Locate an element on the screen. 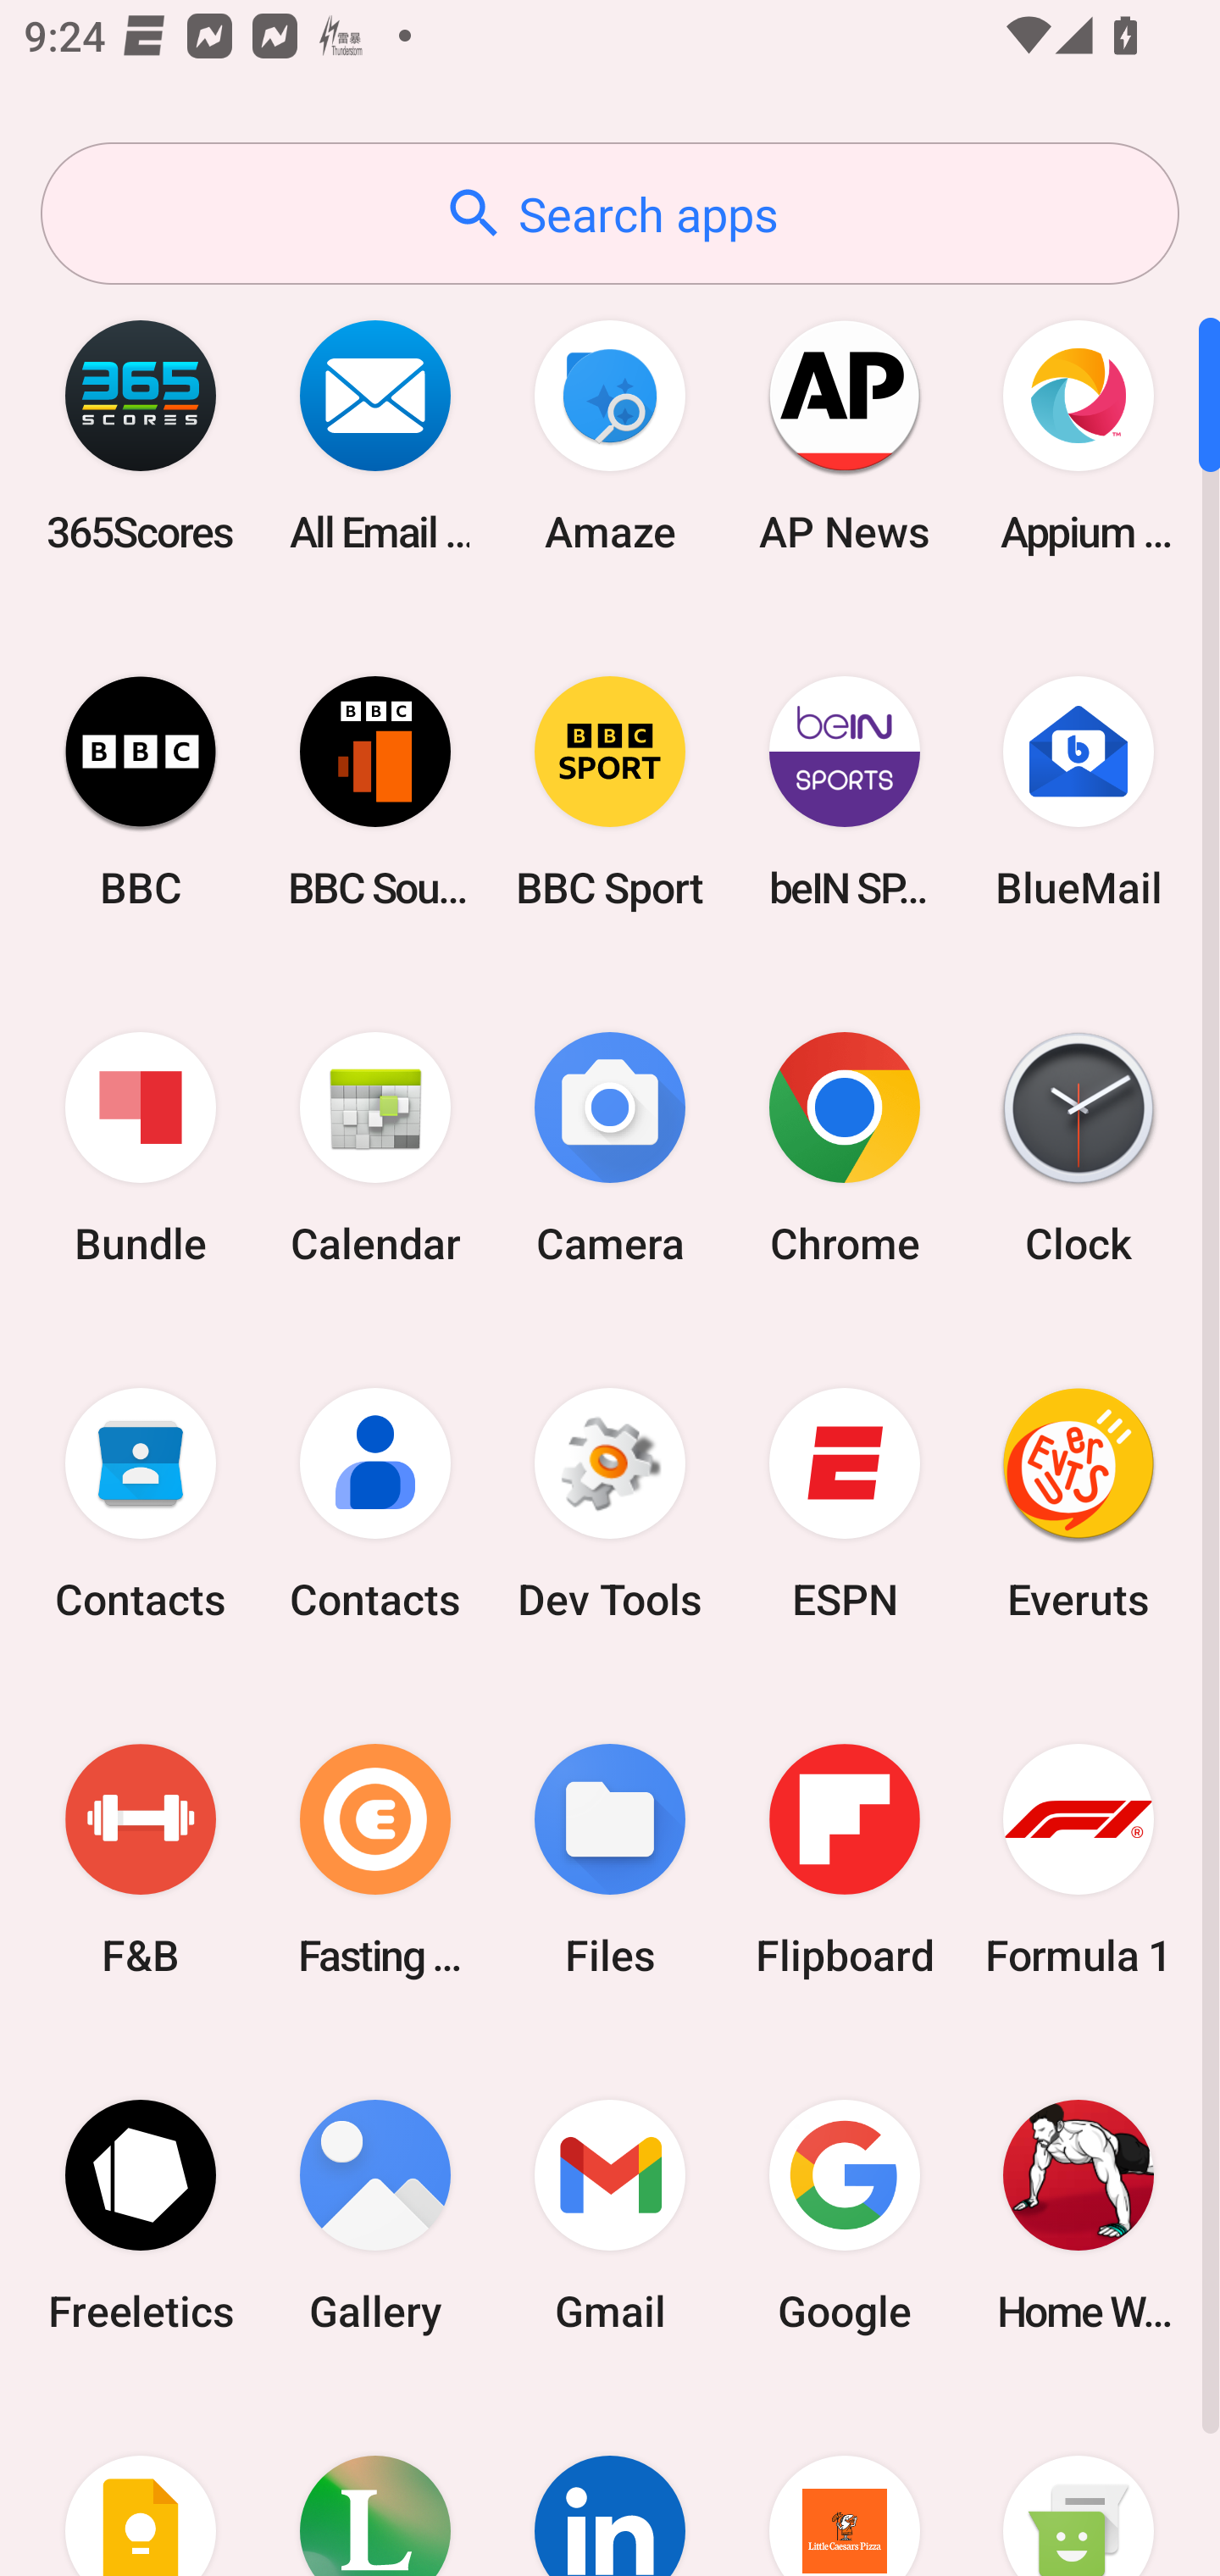 This screenshot has width=1220, height=2576. F&B is located at coordinates (141, 1859).